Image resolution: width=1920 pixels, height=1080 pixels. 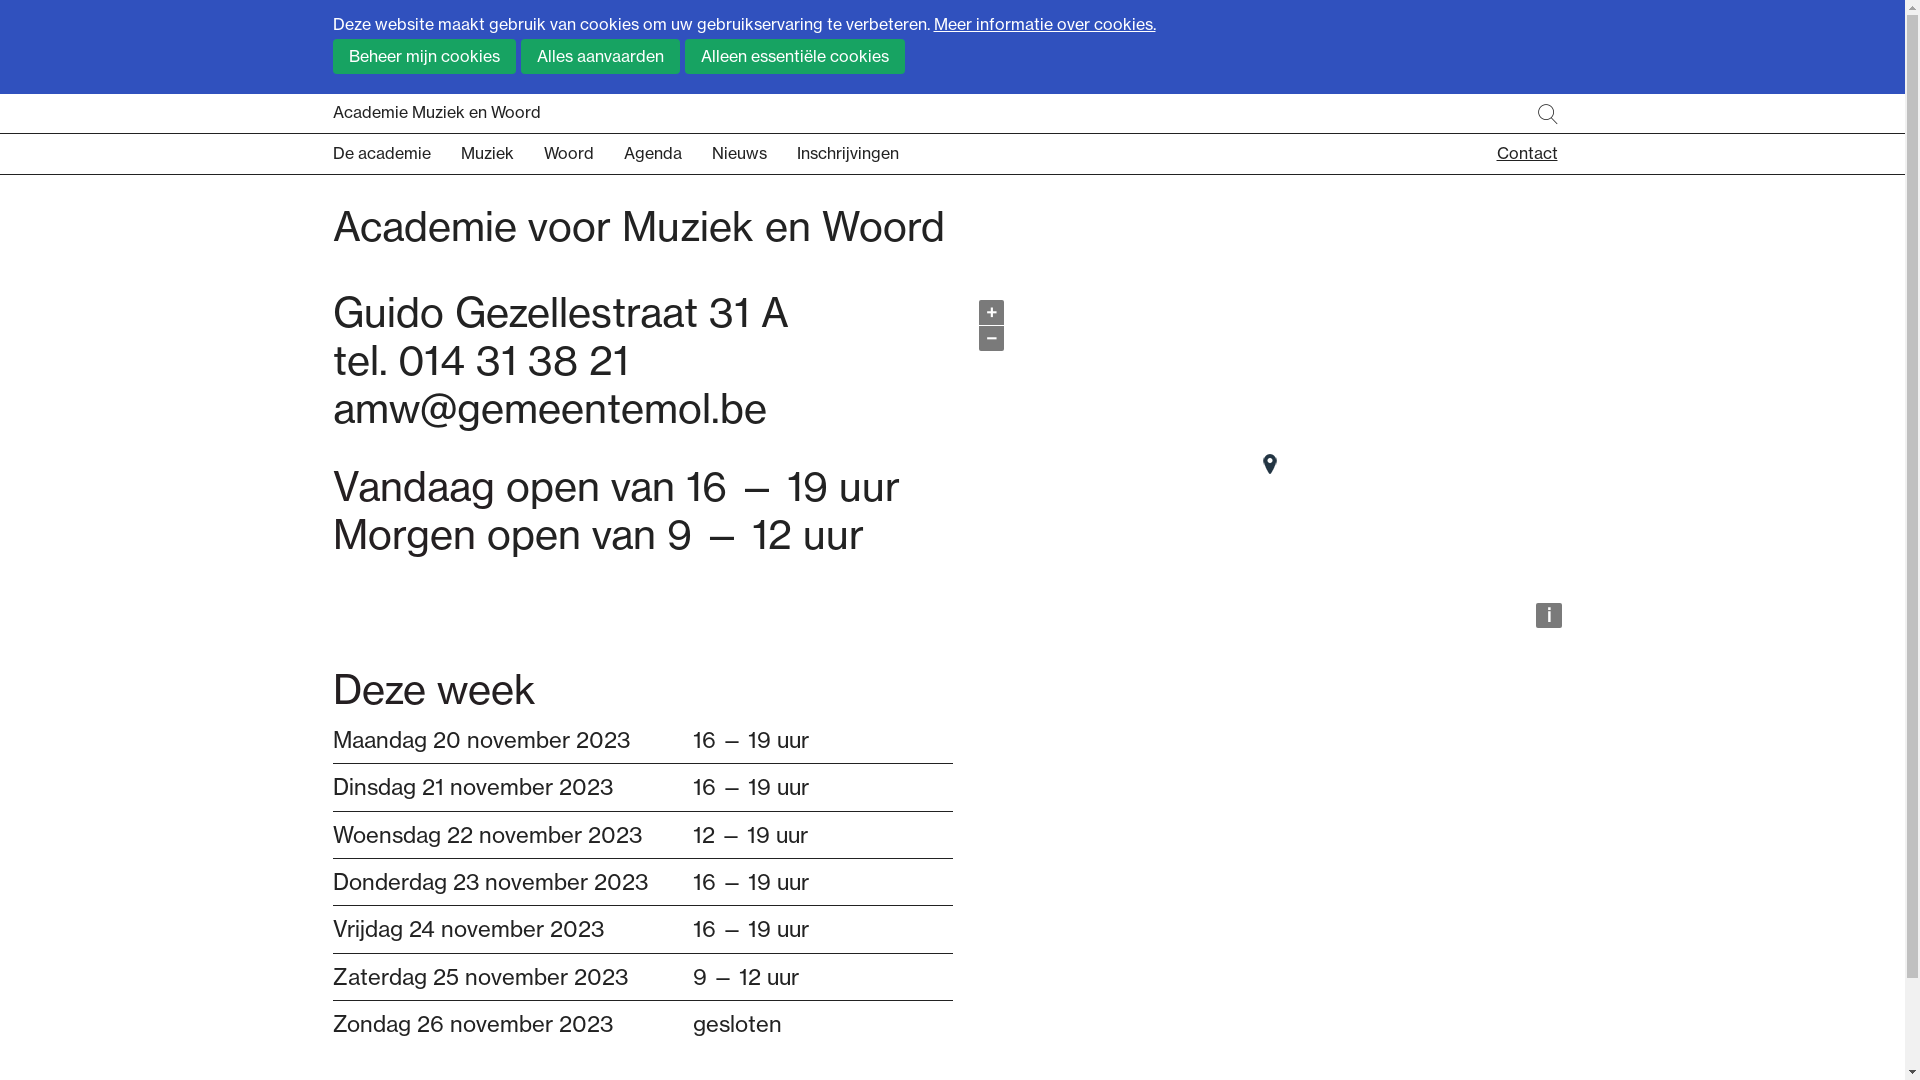 What do you see at coordinates (514, 360) in the screenshot?
I see `014 31 38 21` at bounding box center [514, 360].